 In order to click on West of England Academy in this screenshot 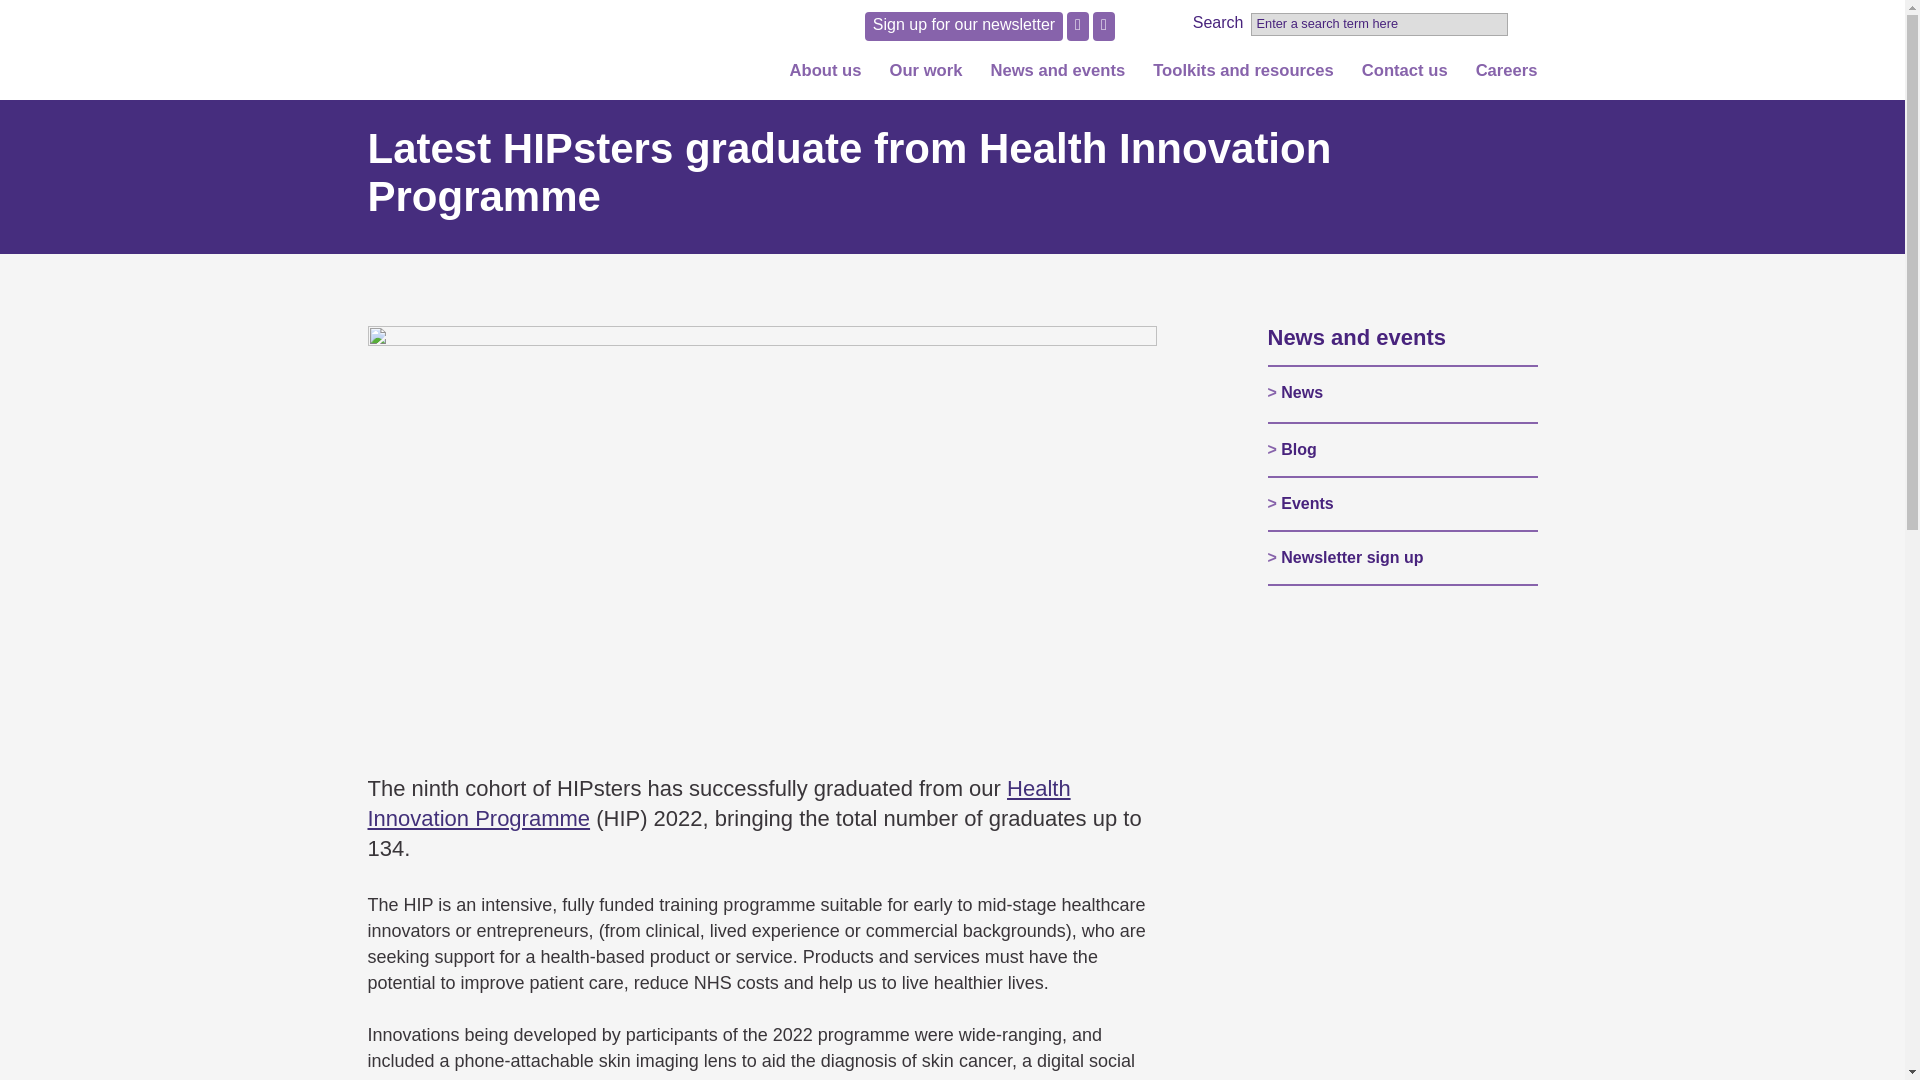, I will do `click(939, 211)`.